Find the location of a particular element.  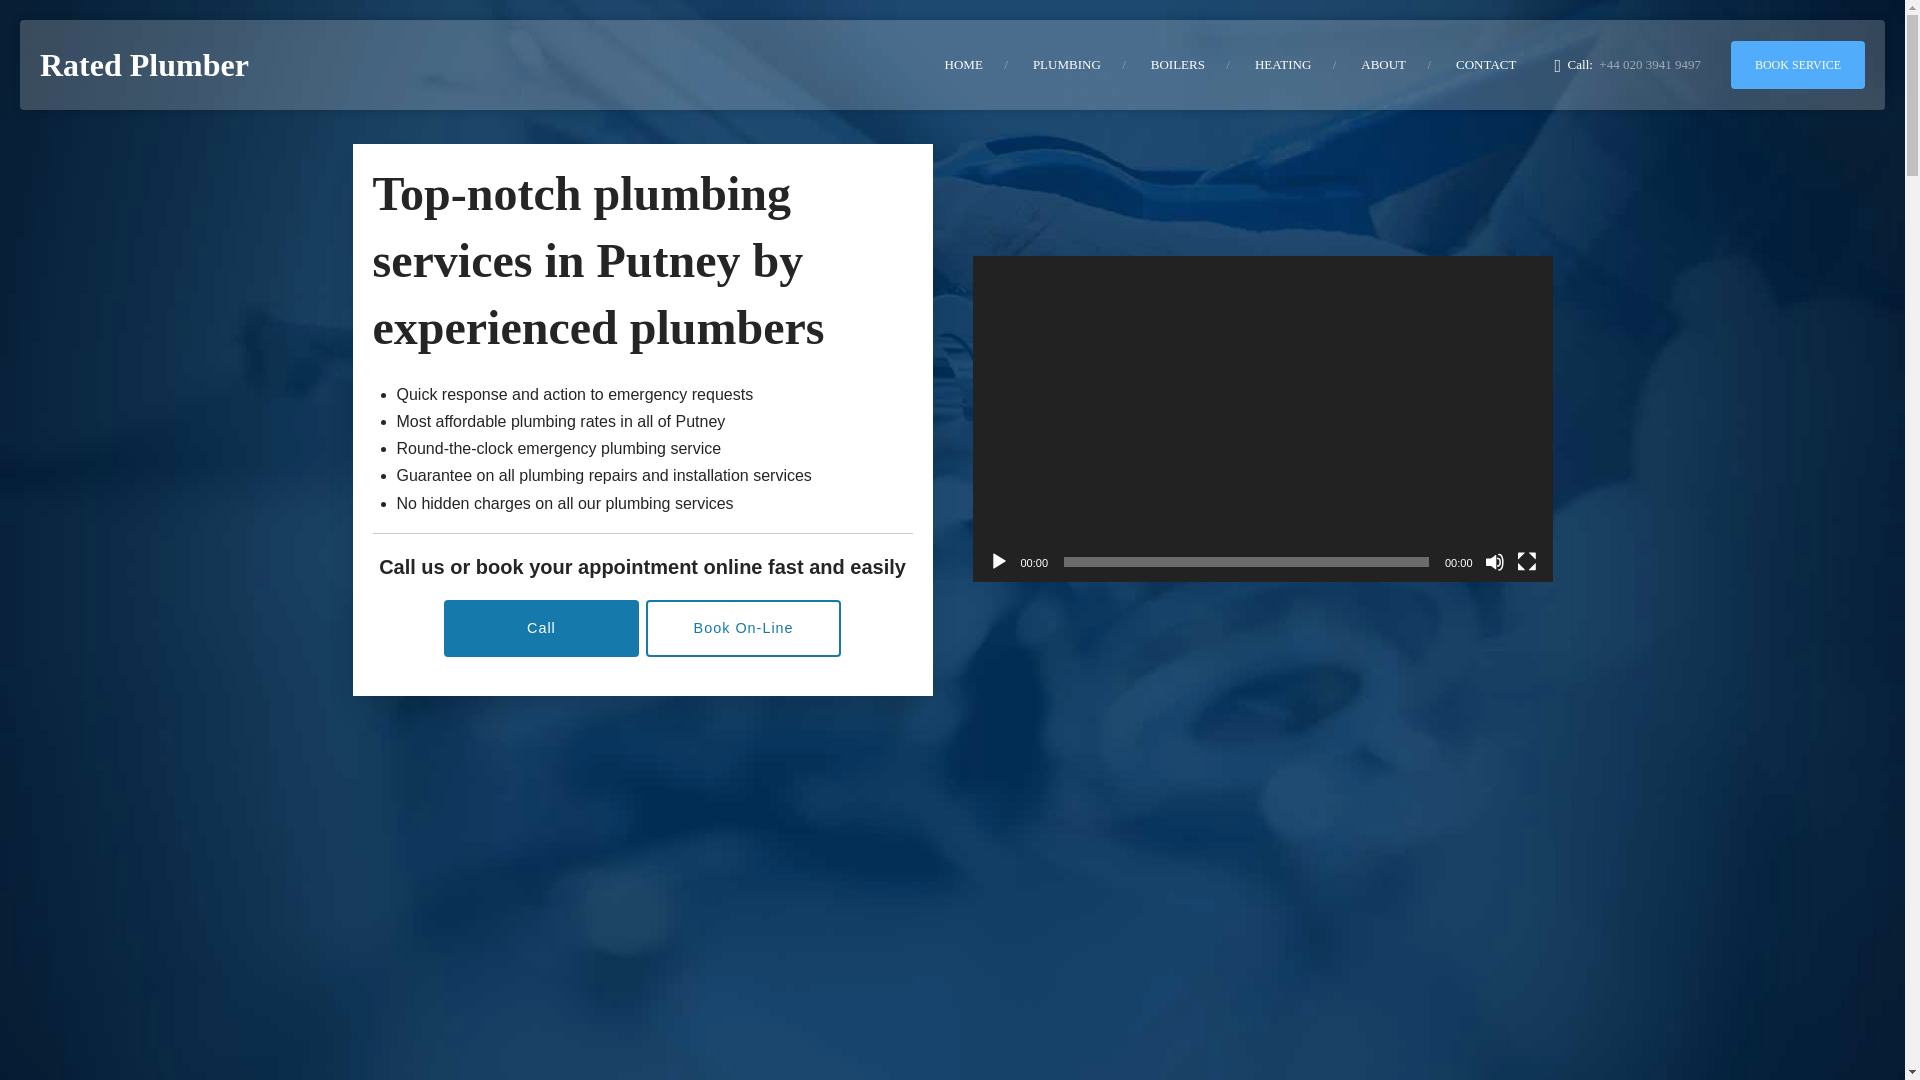

BOILERS is located at coordinates (1178, 65).